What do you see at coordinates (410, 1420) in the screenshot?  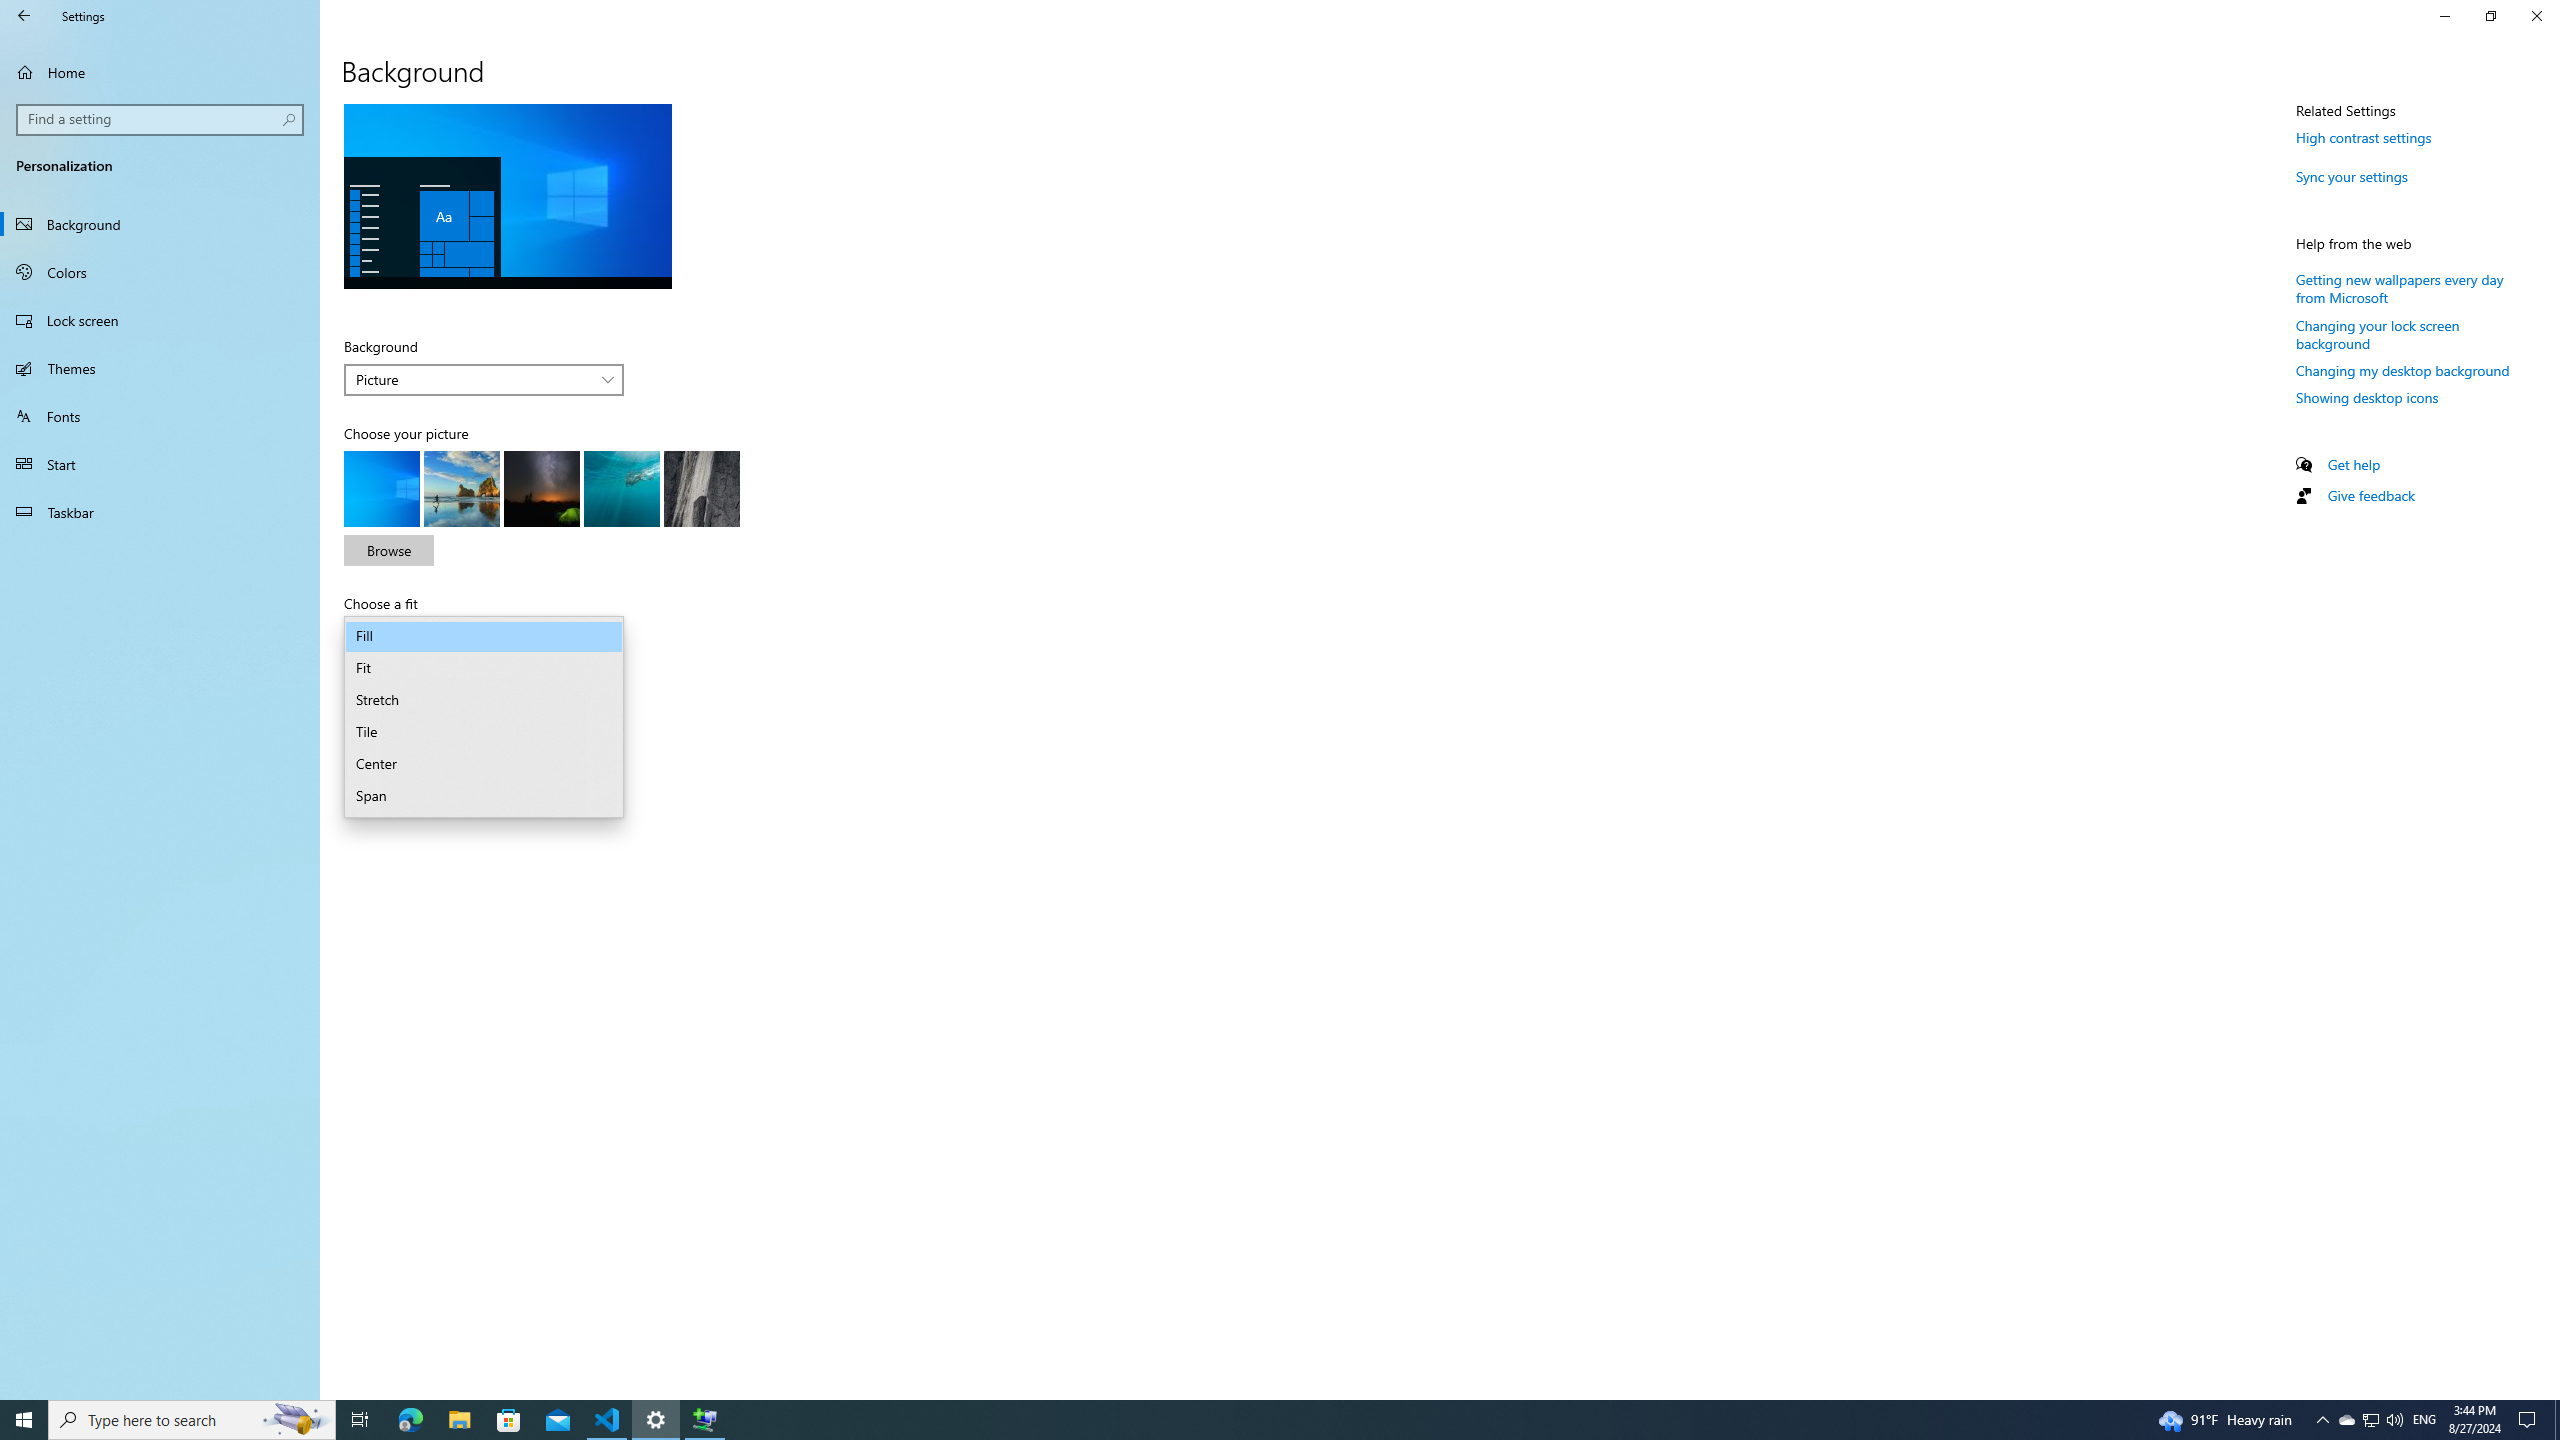 I see `Microsoft Edge` at bounding box center [410, 1420].